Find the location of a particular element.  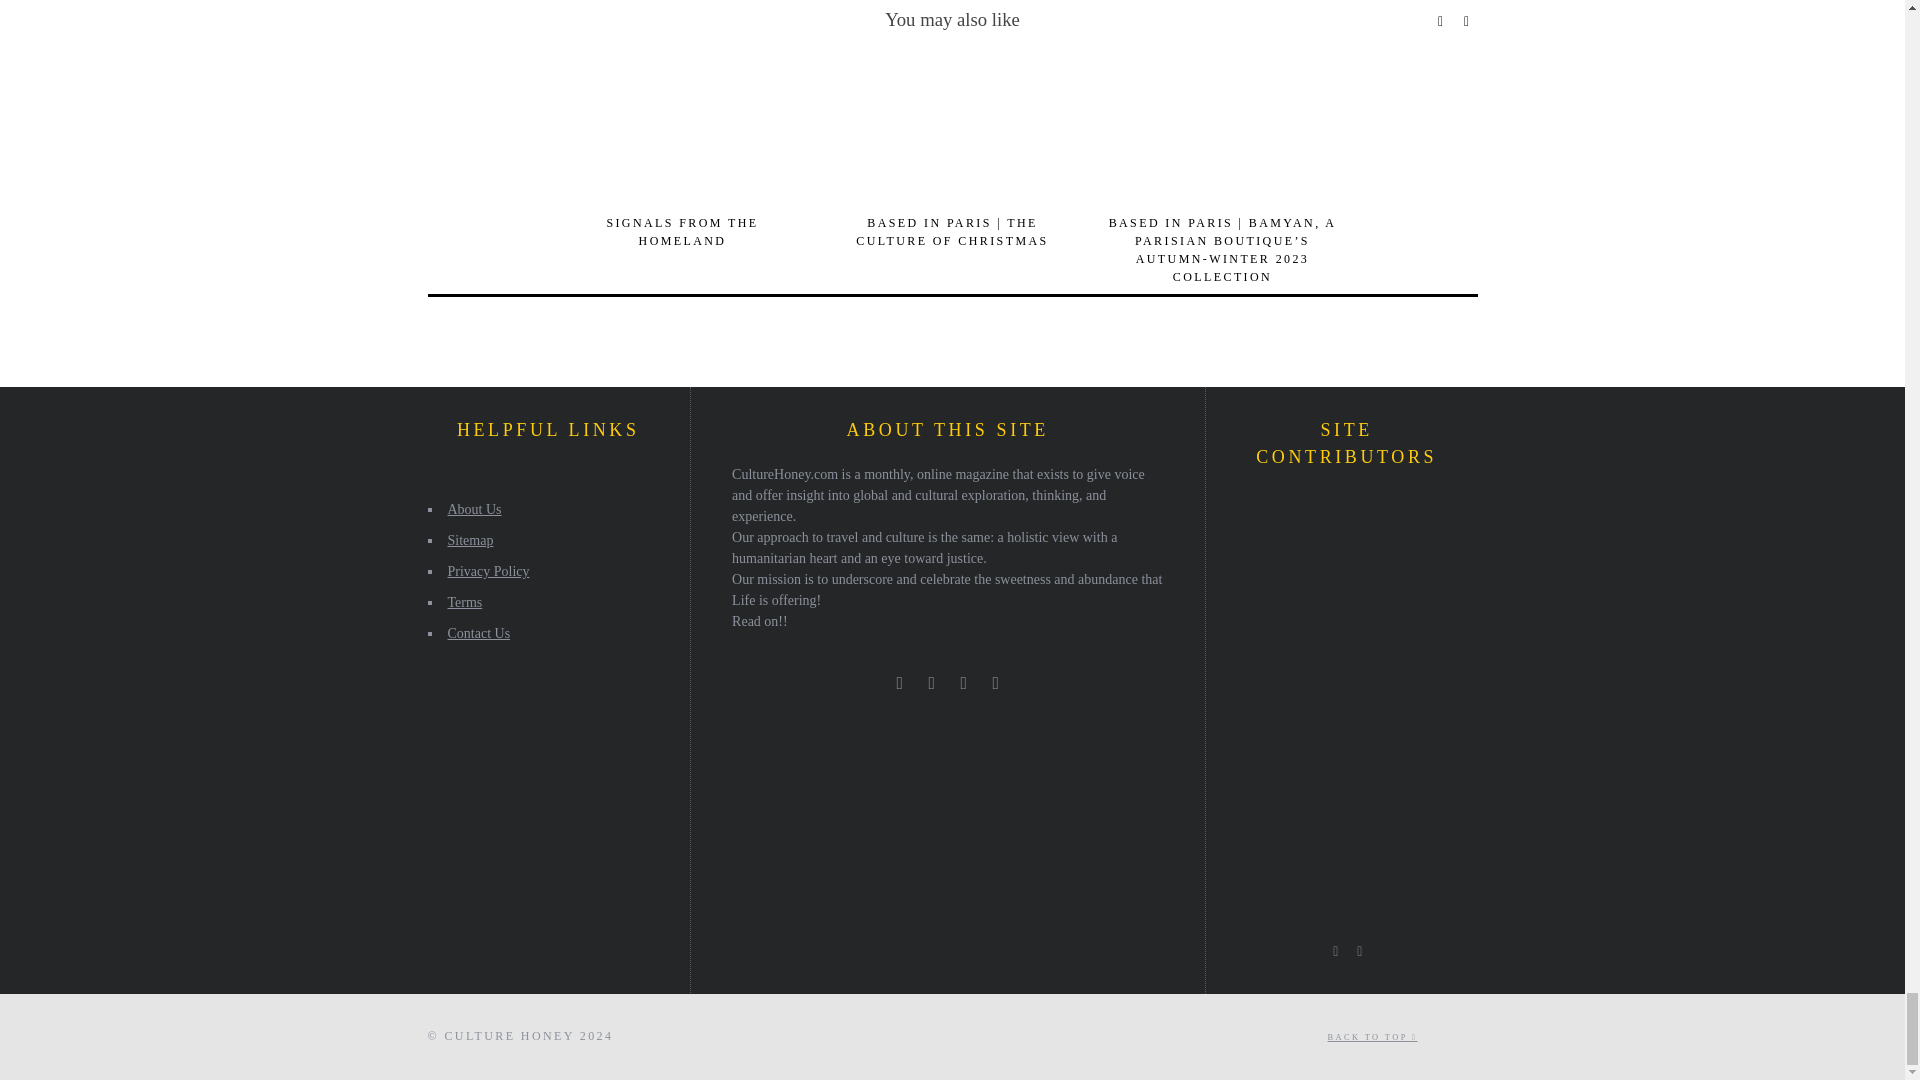

Jonathan Scott is located at coordinates (1363, 573).